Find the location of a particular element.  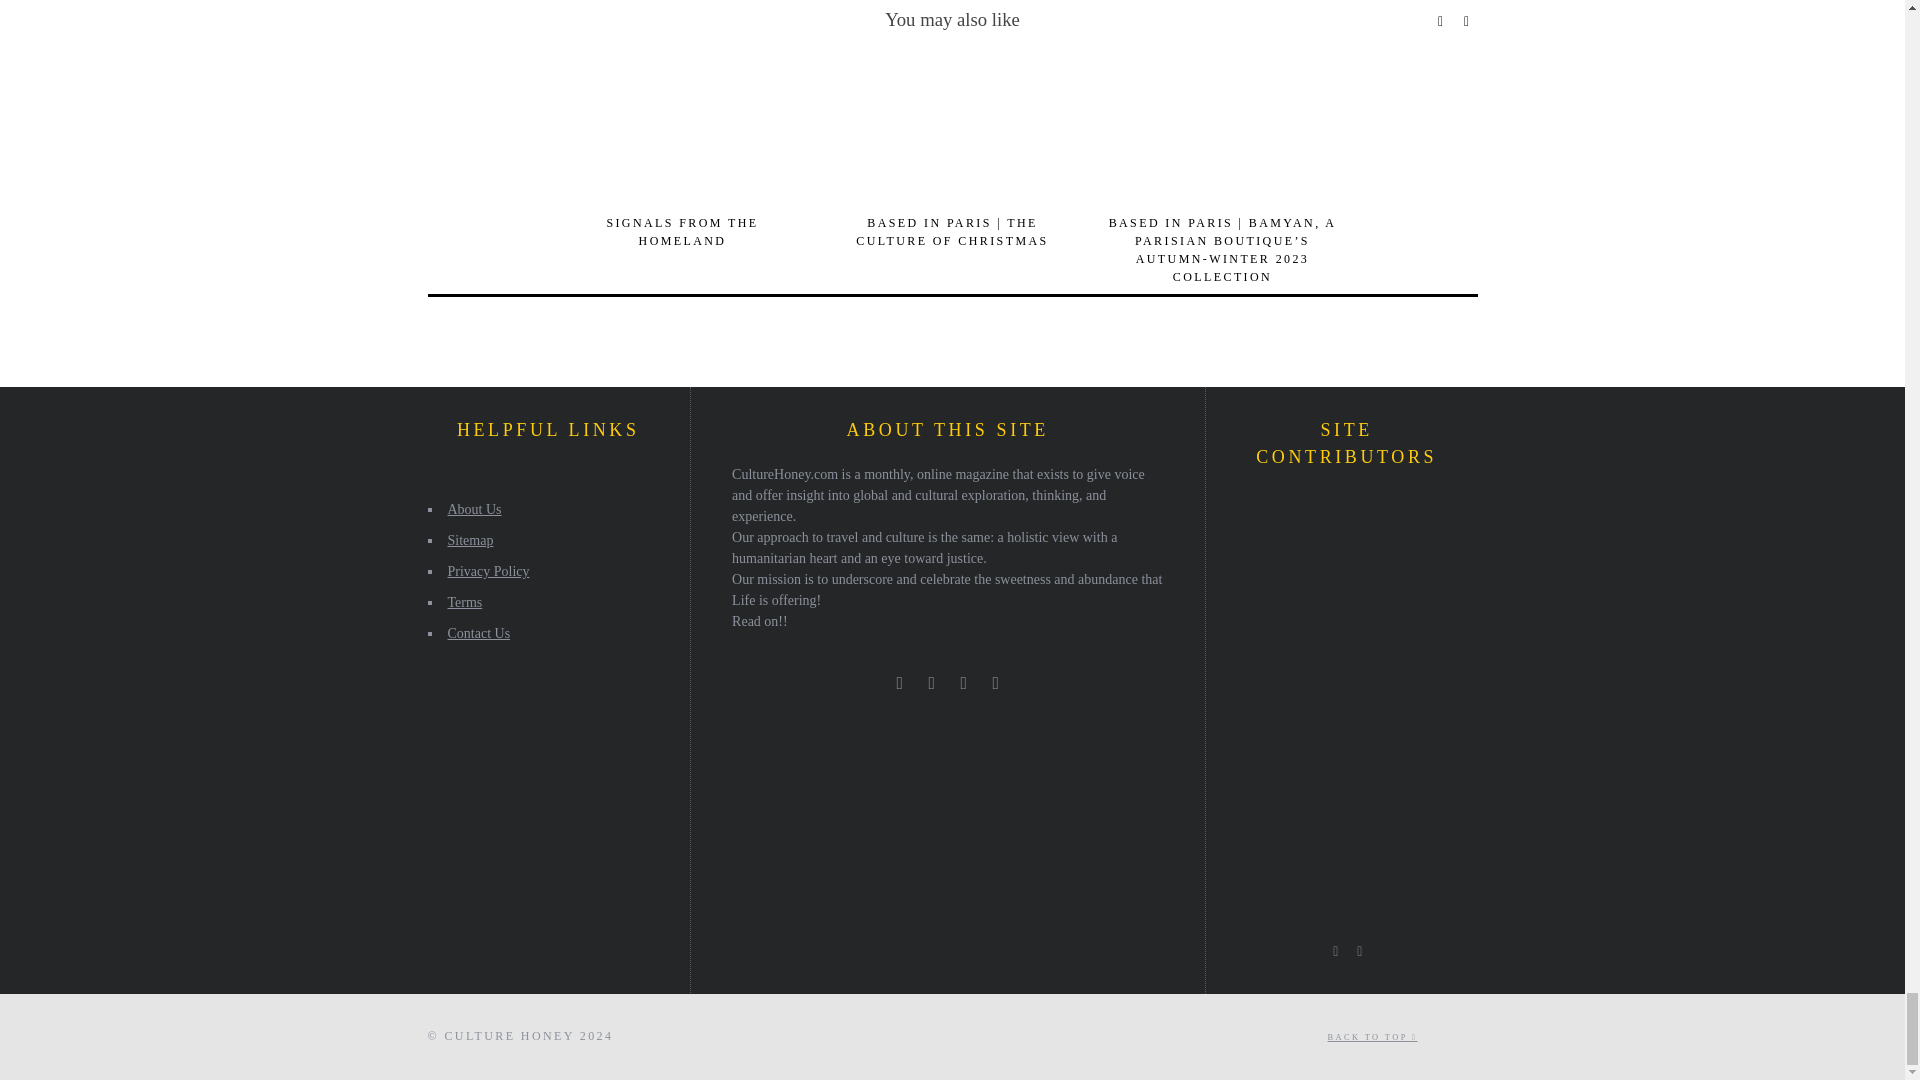

Jonathan Scott is located at coordinates (1363, 573).